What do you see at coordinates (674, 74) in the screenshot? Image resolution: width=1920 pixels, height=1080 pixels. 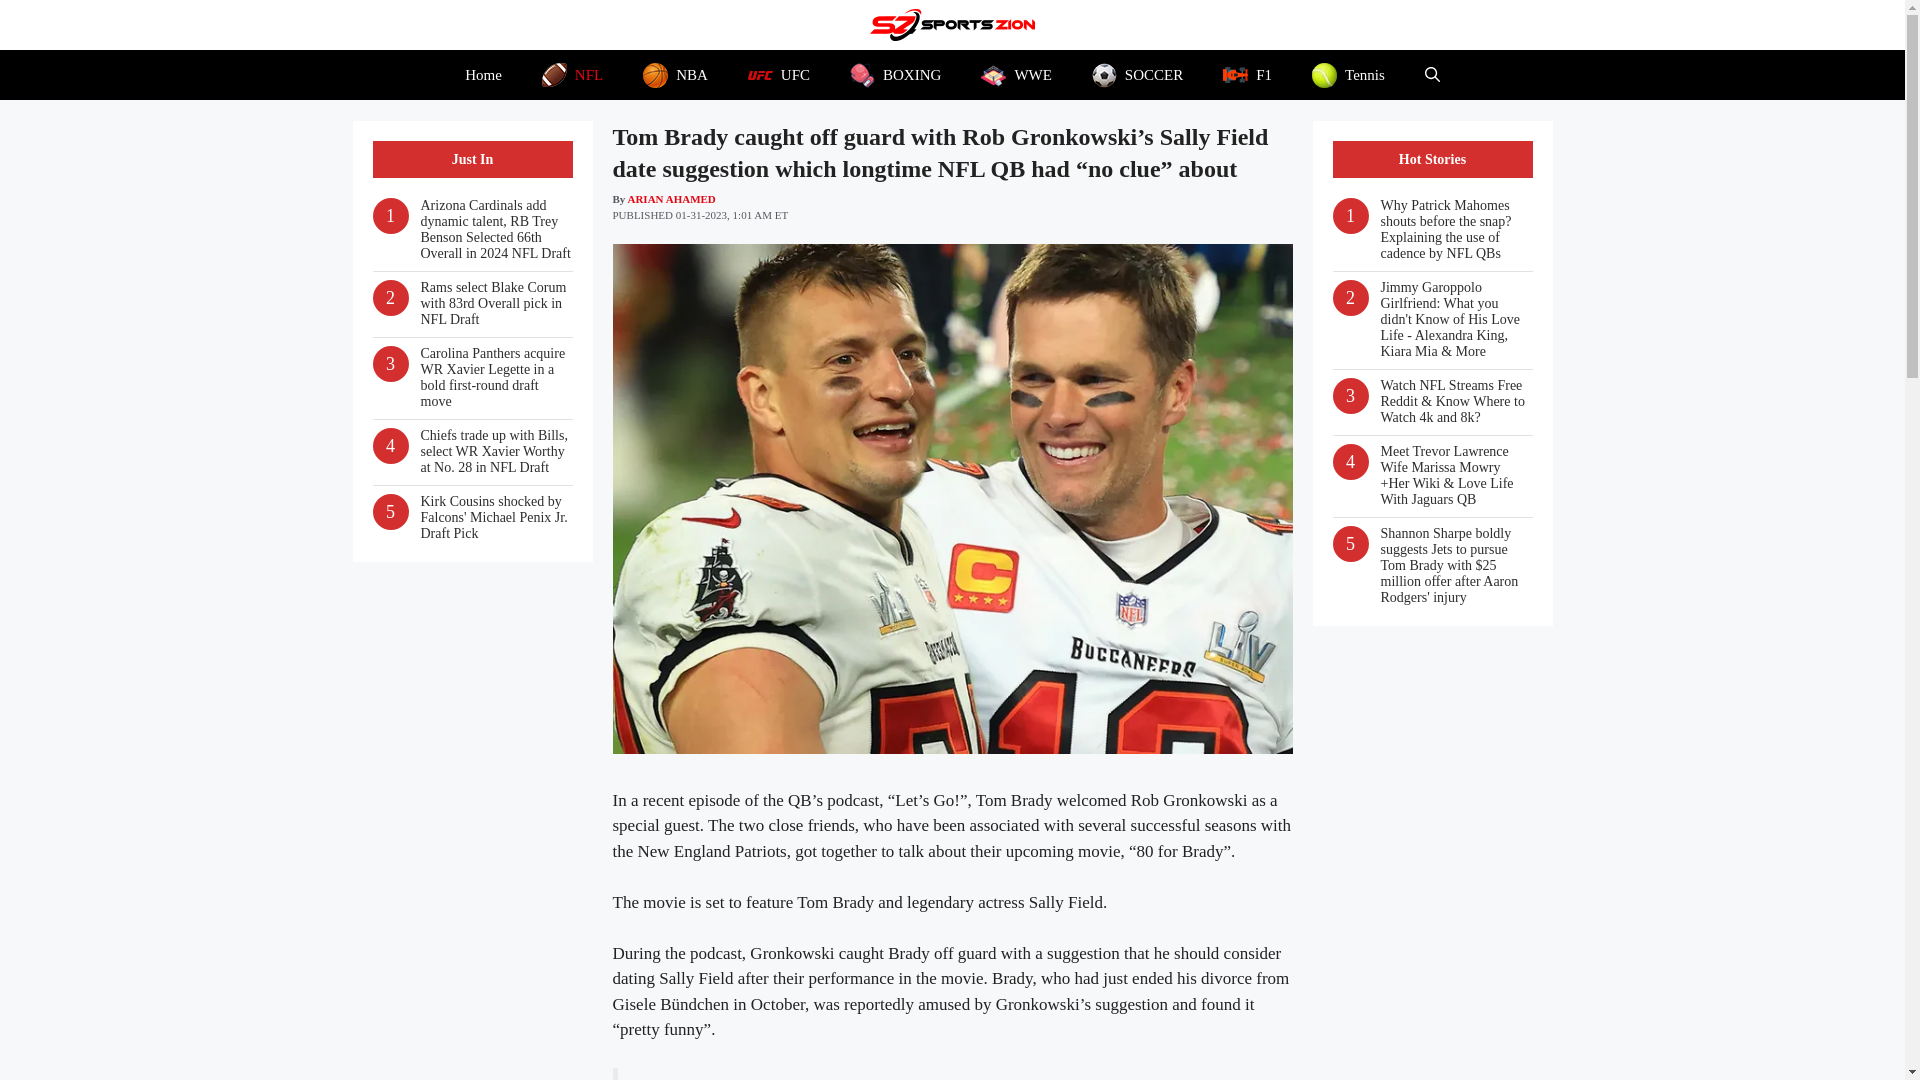 I see `NBA` at bounding box center [674, 74].